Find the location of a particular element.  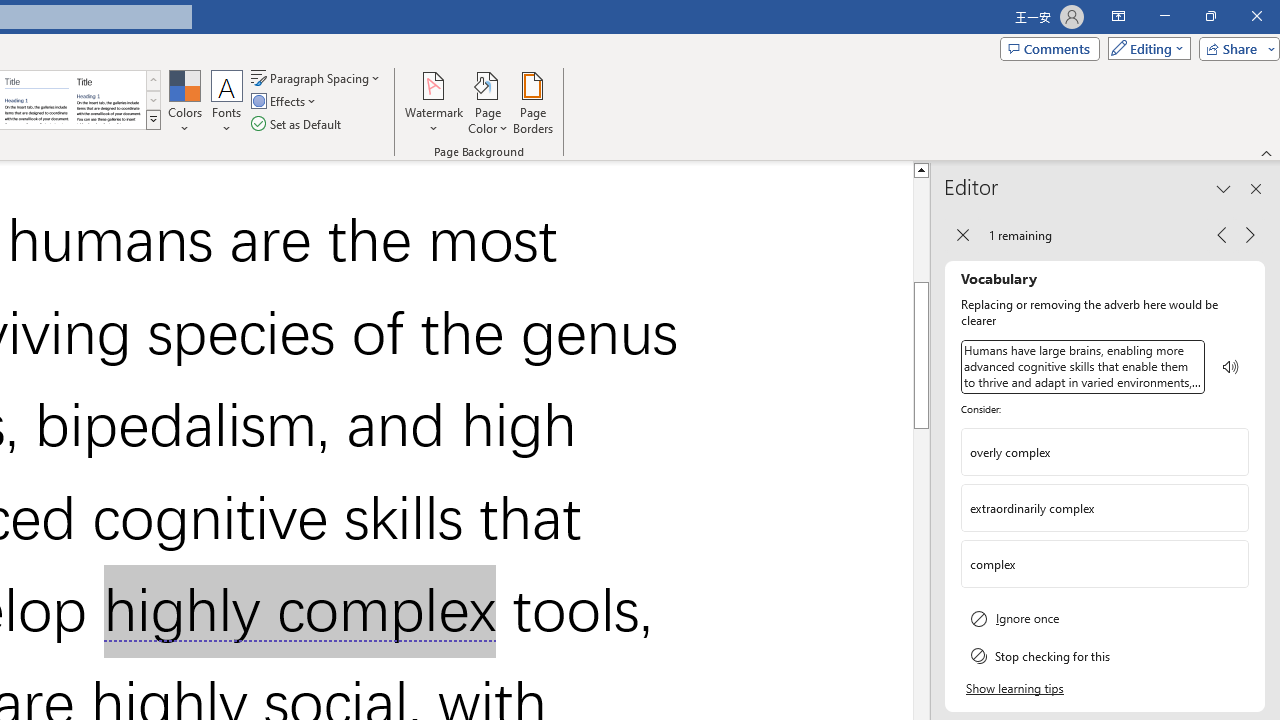

Ribbon Display Options is located at coordinates (1118, 16).